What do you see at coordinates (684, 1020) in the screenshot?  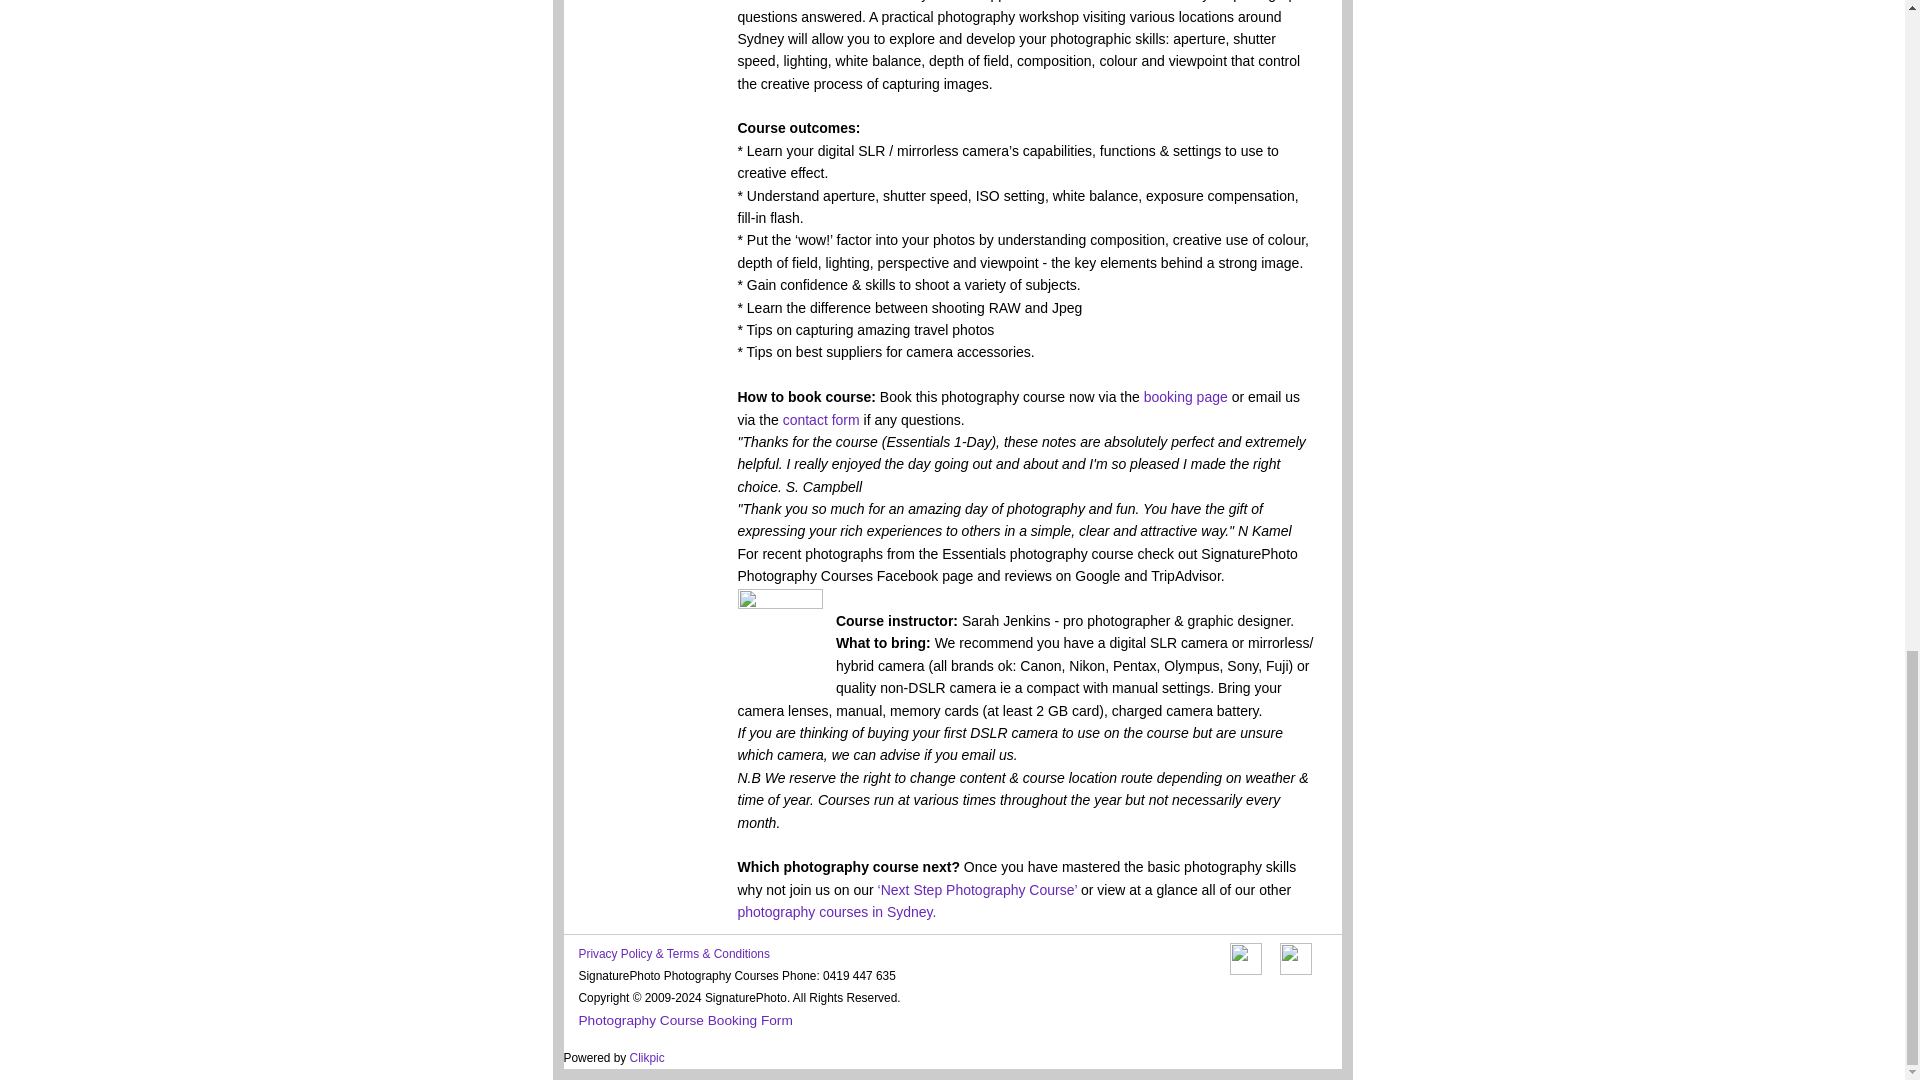 I see `Photography Course Booking Form` at bounding box center [684, 1020].